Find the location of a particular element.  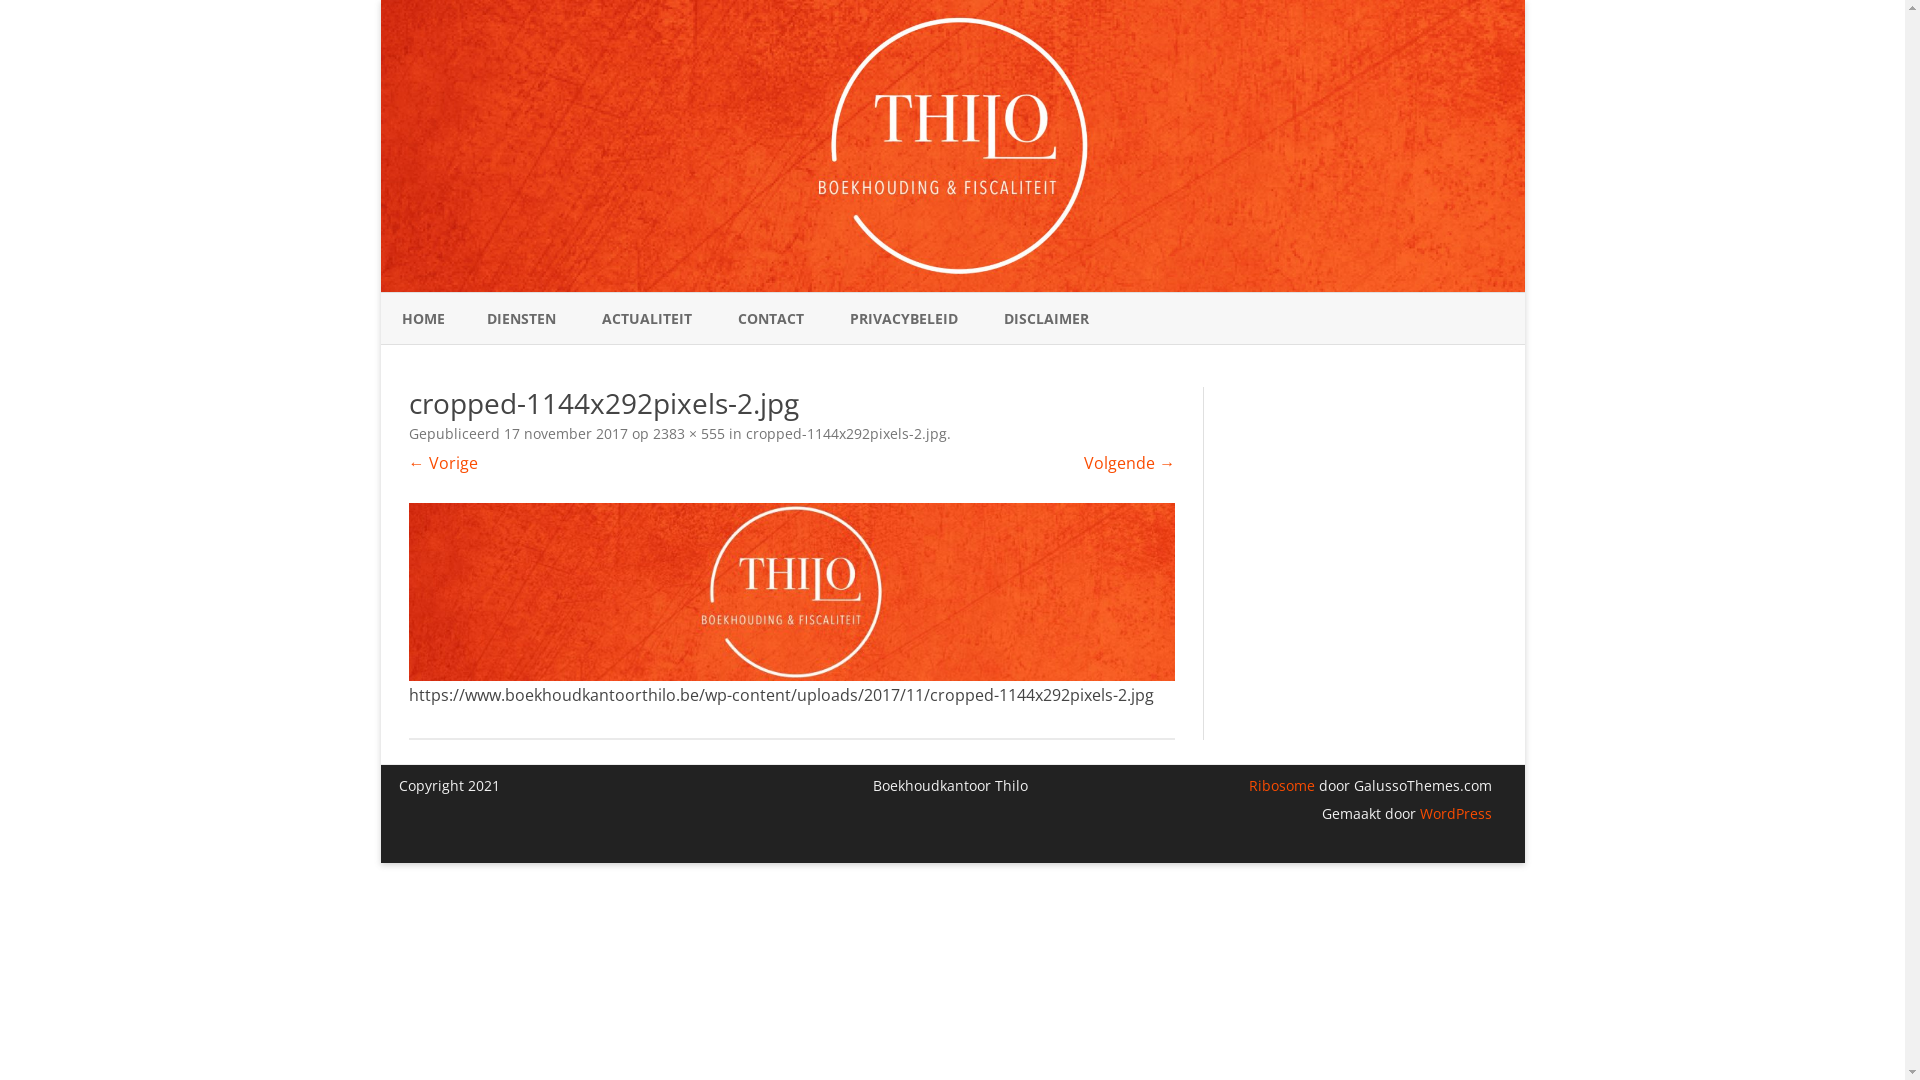

WordPress is located at coordinates (1454, 814).